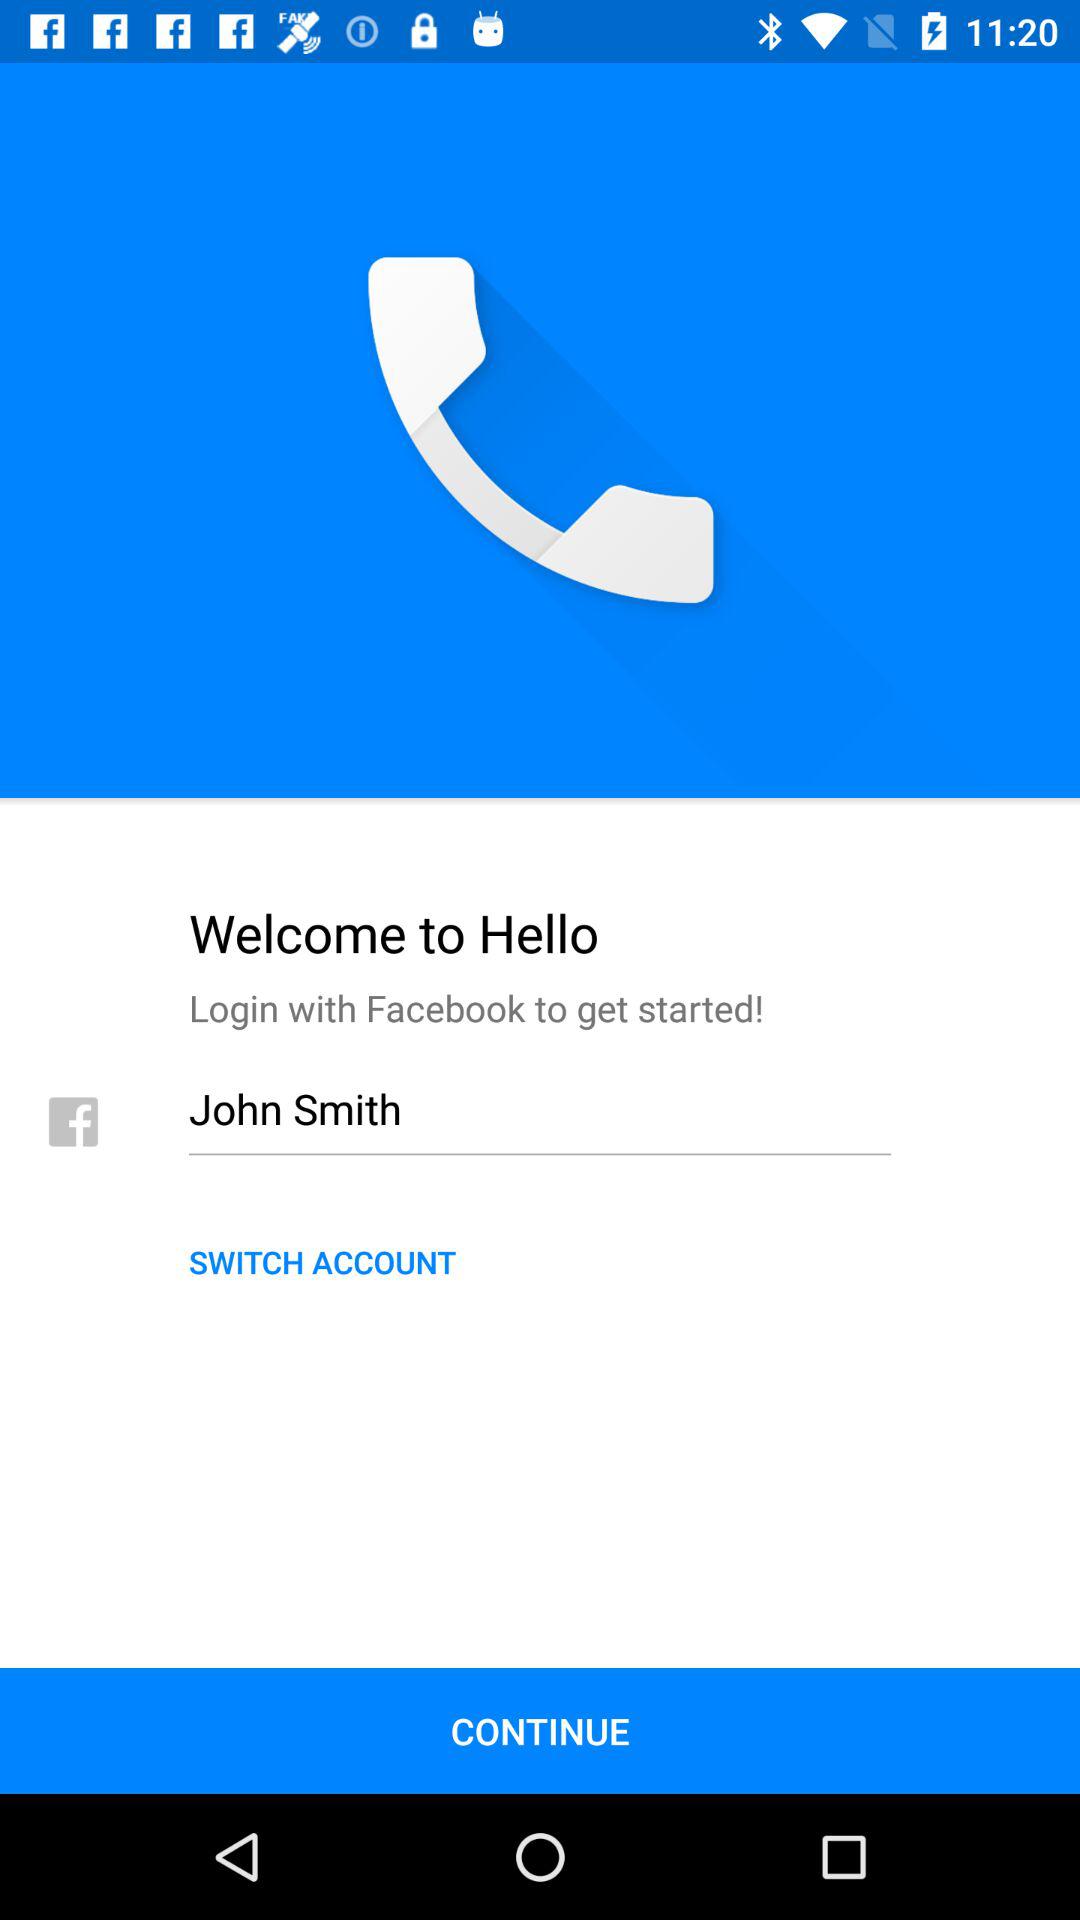 The image size is (1080, 1920). Describe the element at coordinates (540, 1261) in the screenshot. I see `choose the switch account item` at that location.